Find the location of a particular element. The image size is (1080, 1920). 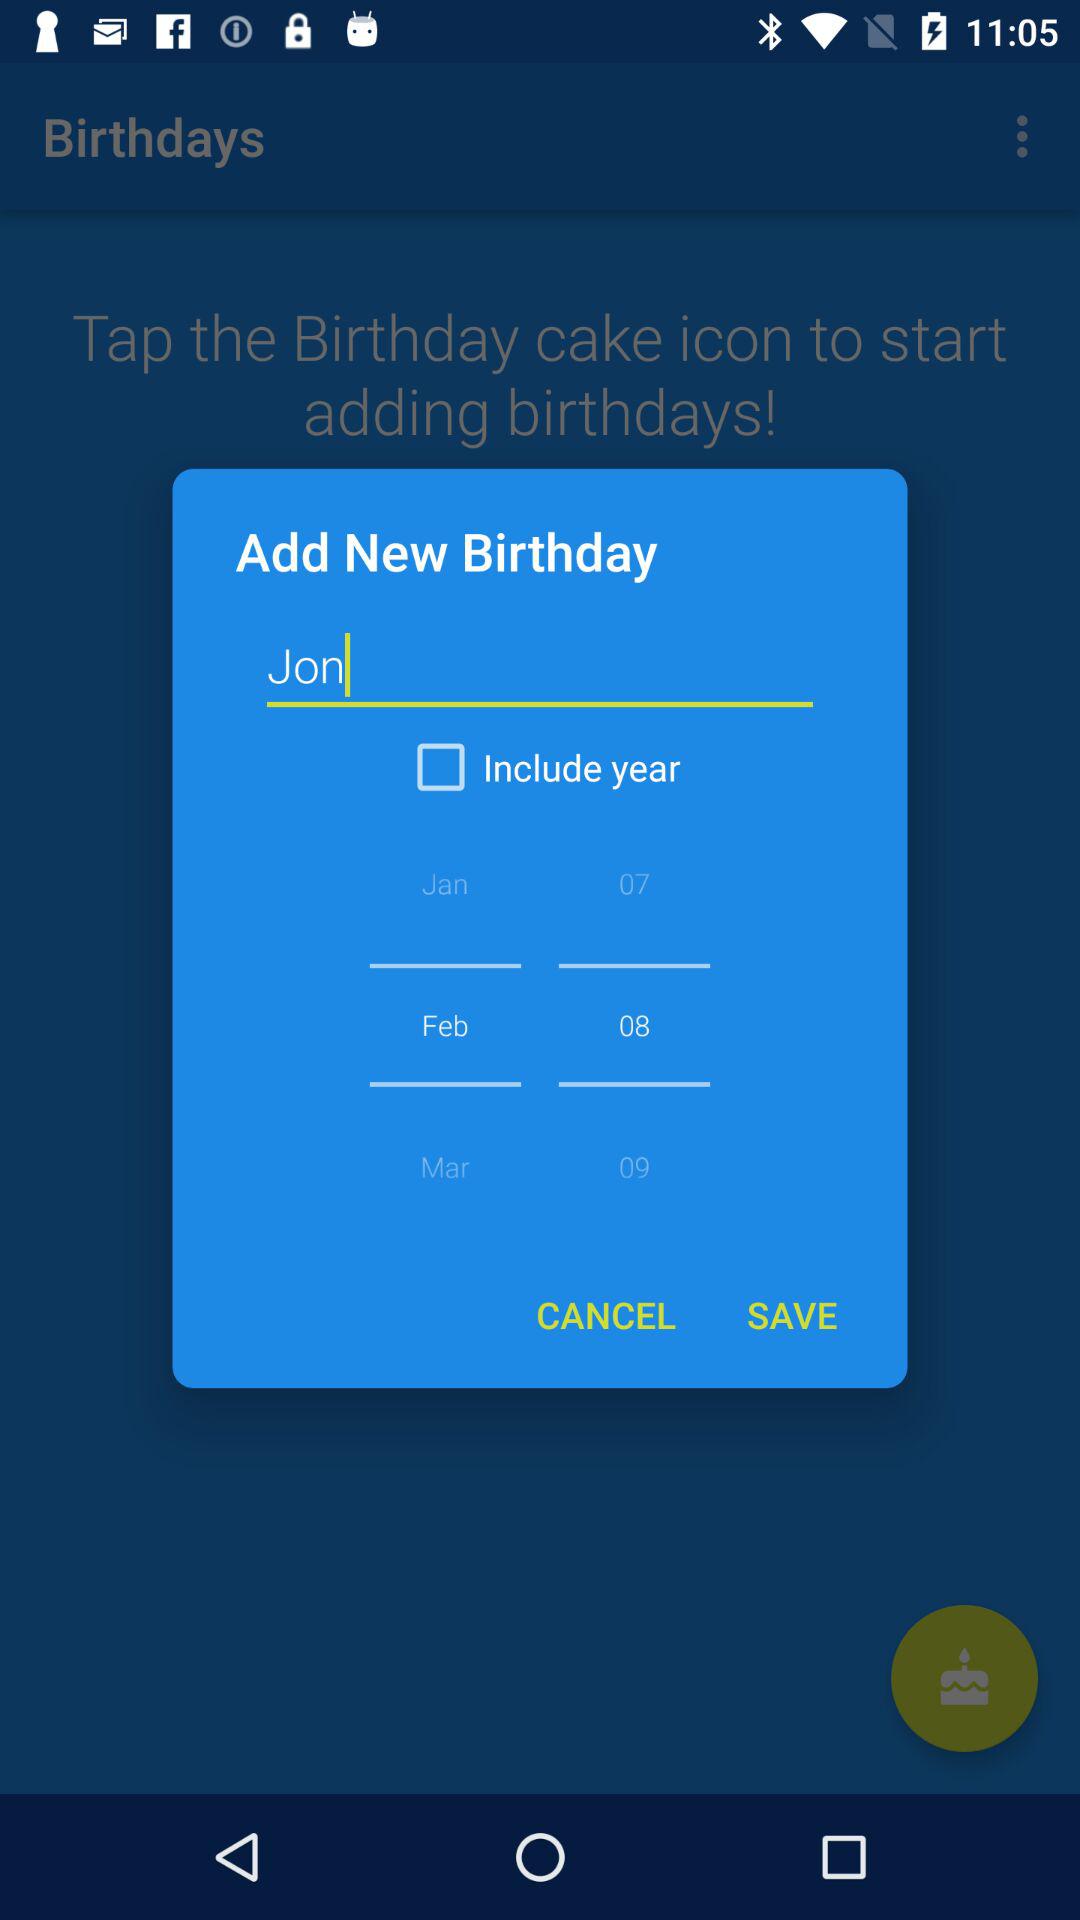

turn off the icon to the right of the cancel item is located at coordinates (791, 1314).